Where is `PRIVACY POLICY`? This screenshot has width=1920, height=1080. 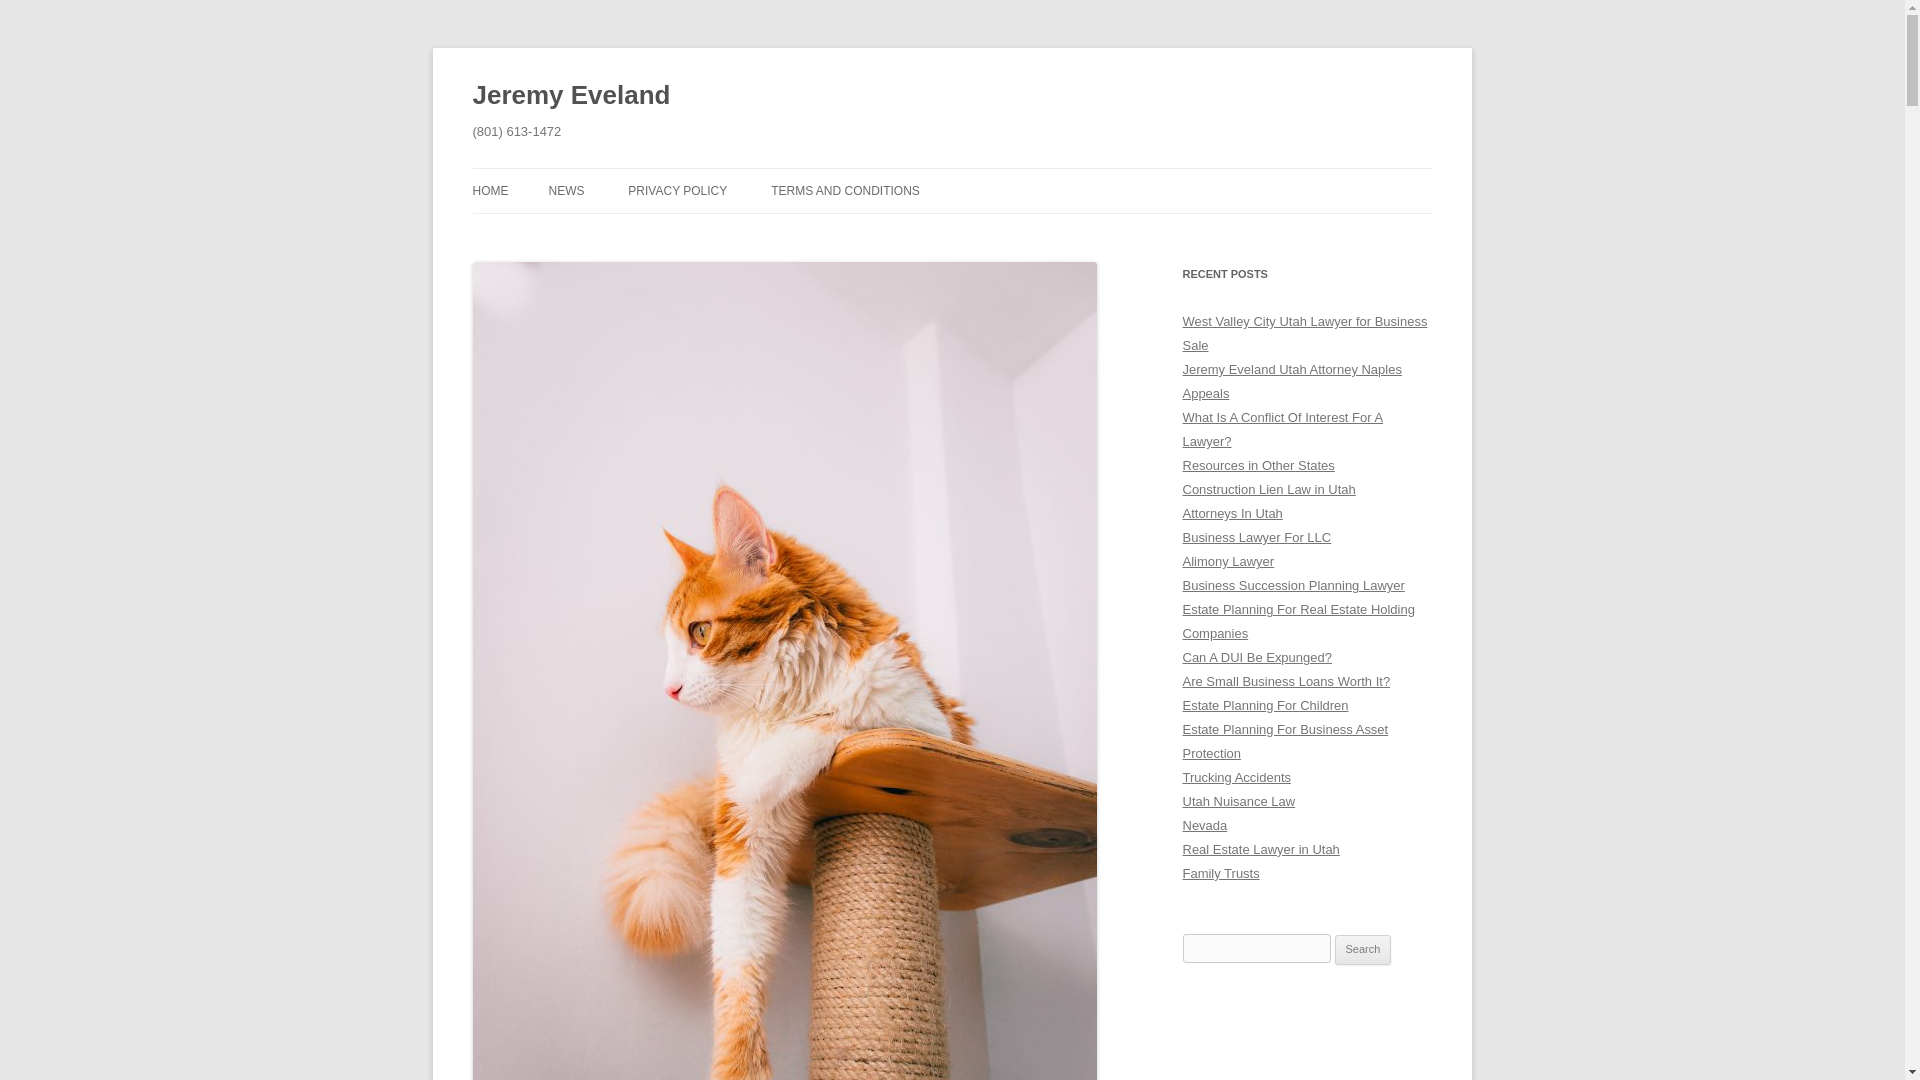
PRIVACY POLICY is located at coordinates (677, 190).